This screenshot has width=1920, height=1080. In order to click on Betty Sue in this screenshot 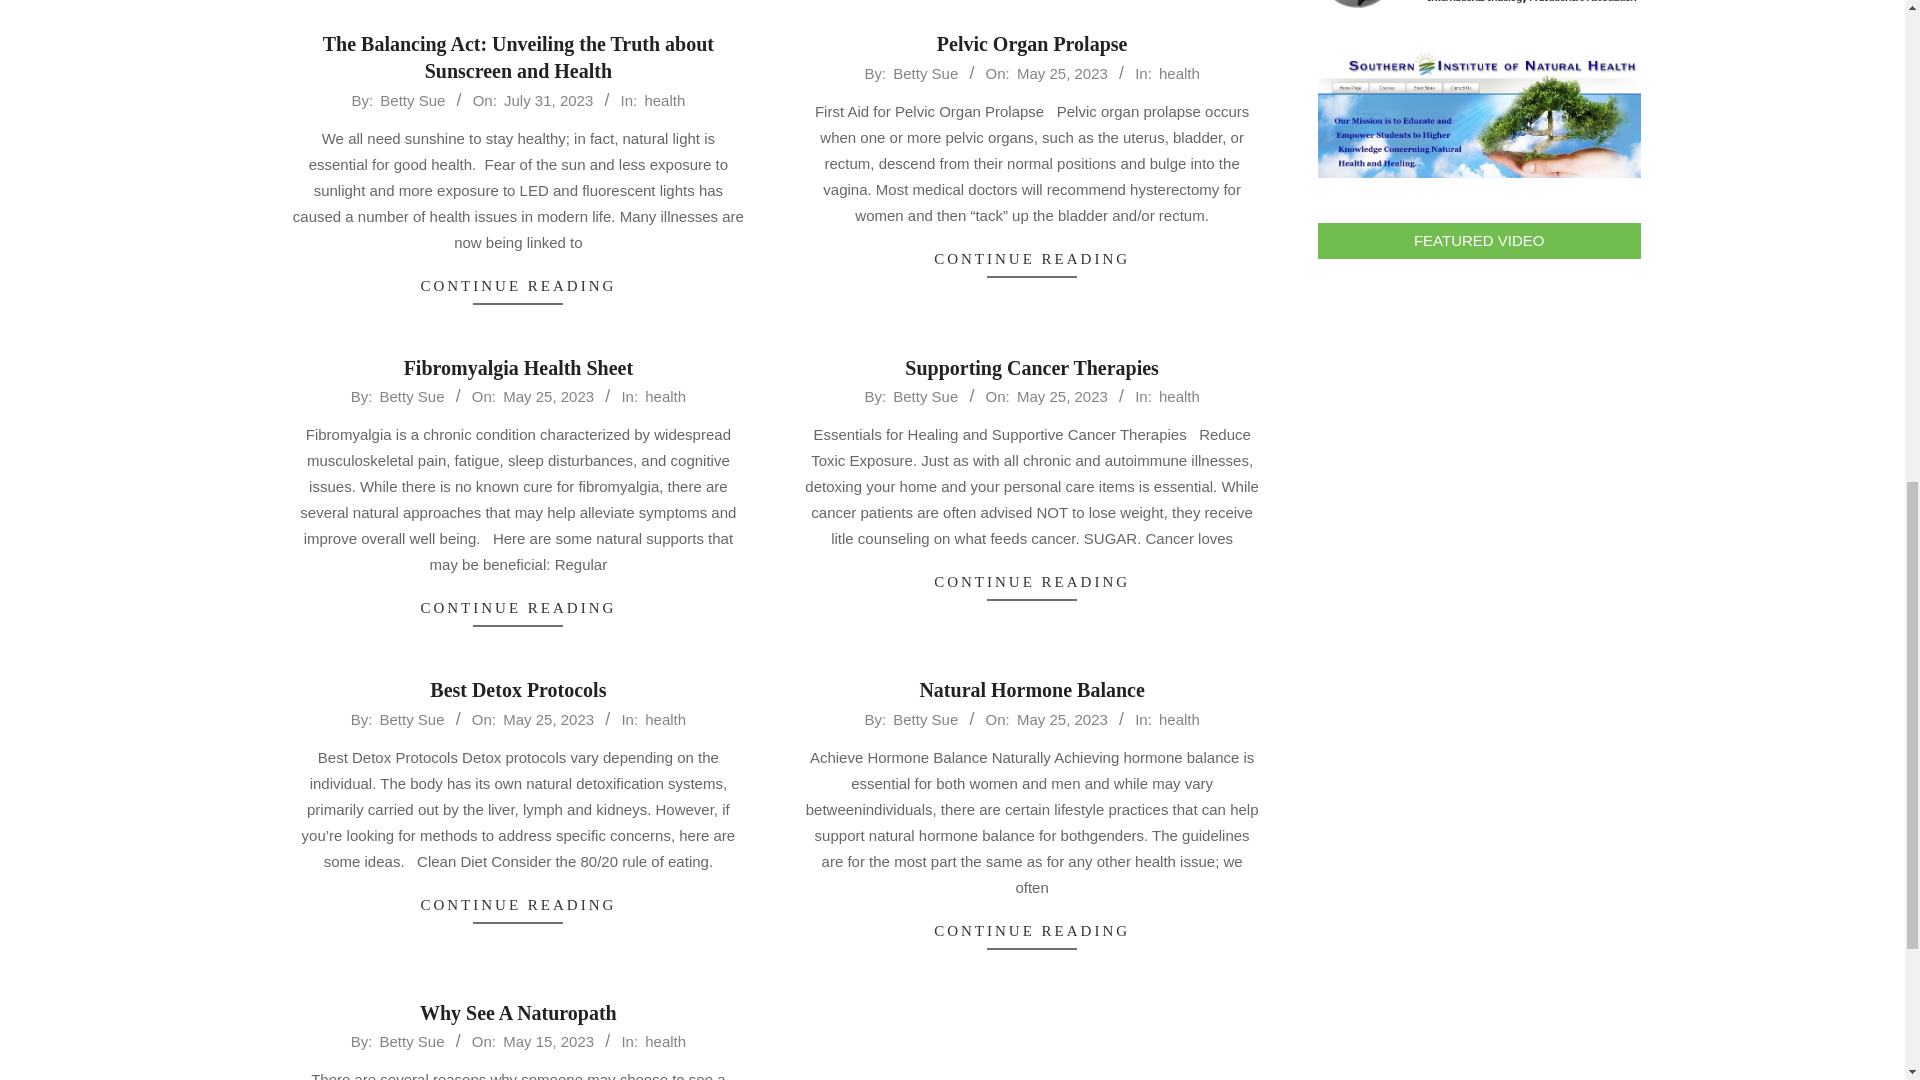, I will do `click(925, 396)`.